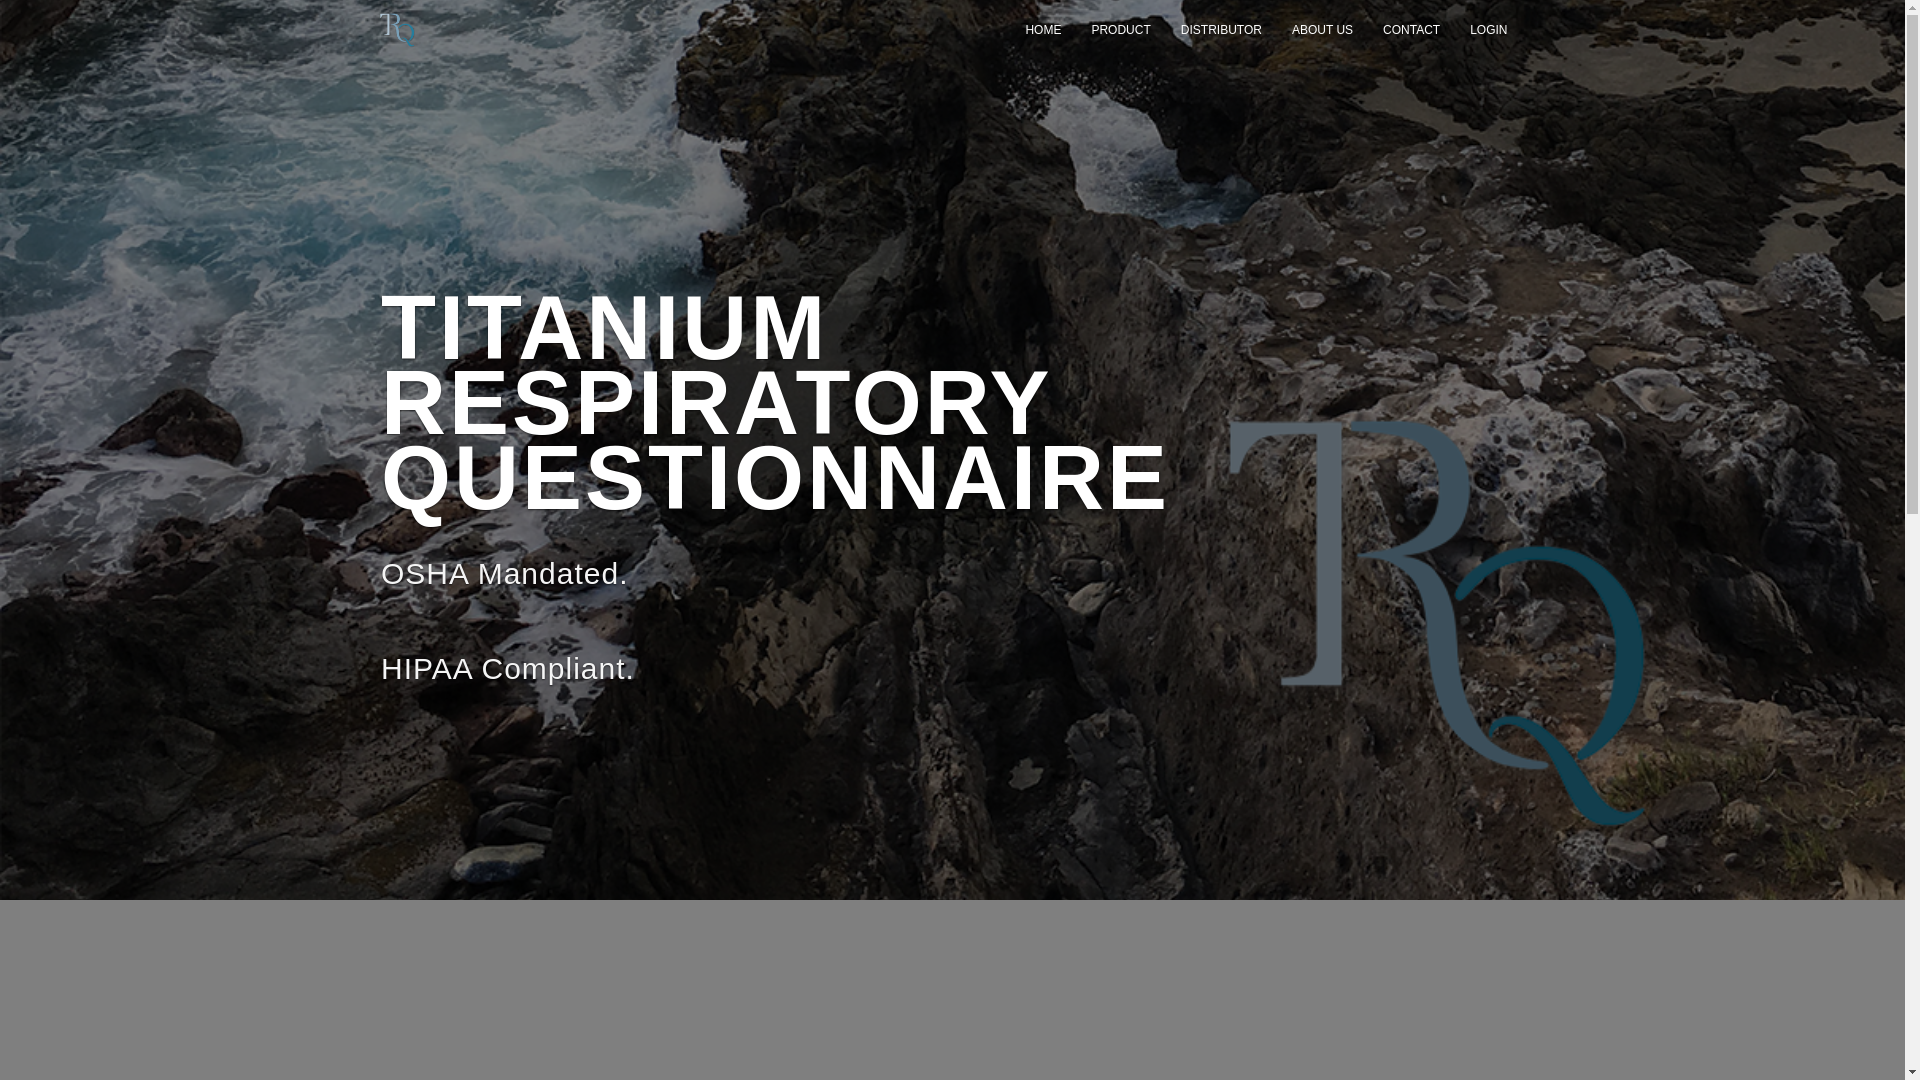  Describe the element at coordinates (1322, 30) in the screenshot. I see `ABOUT US` at that location.